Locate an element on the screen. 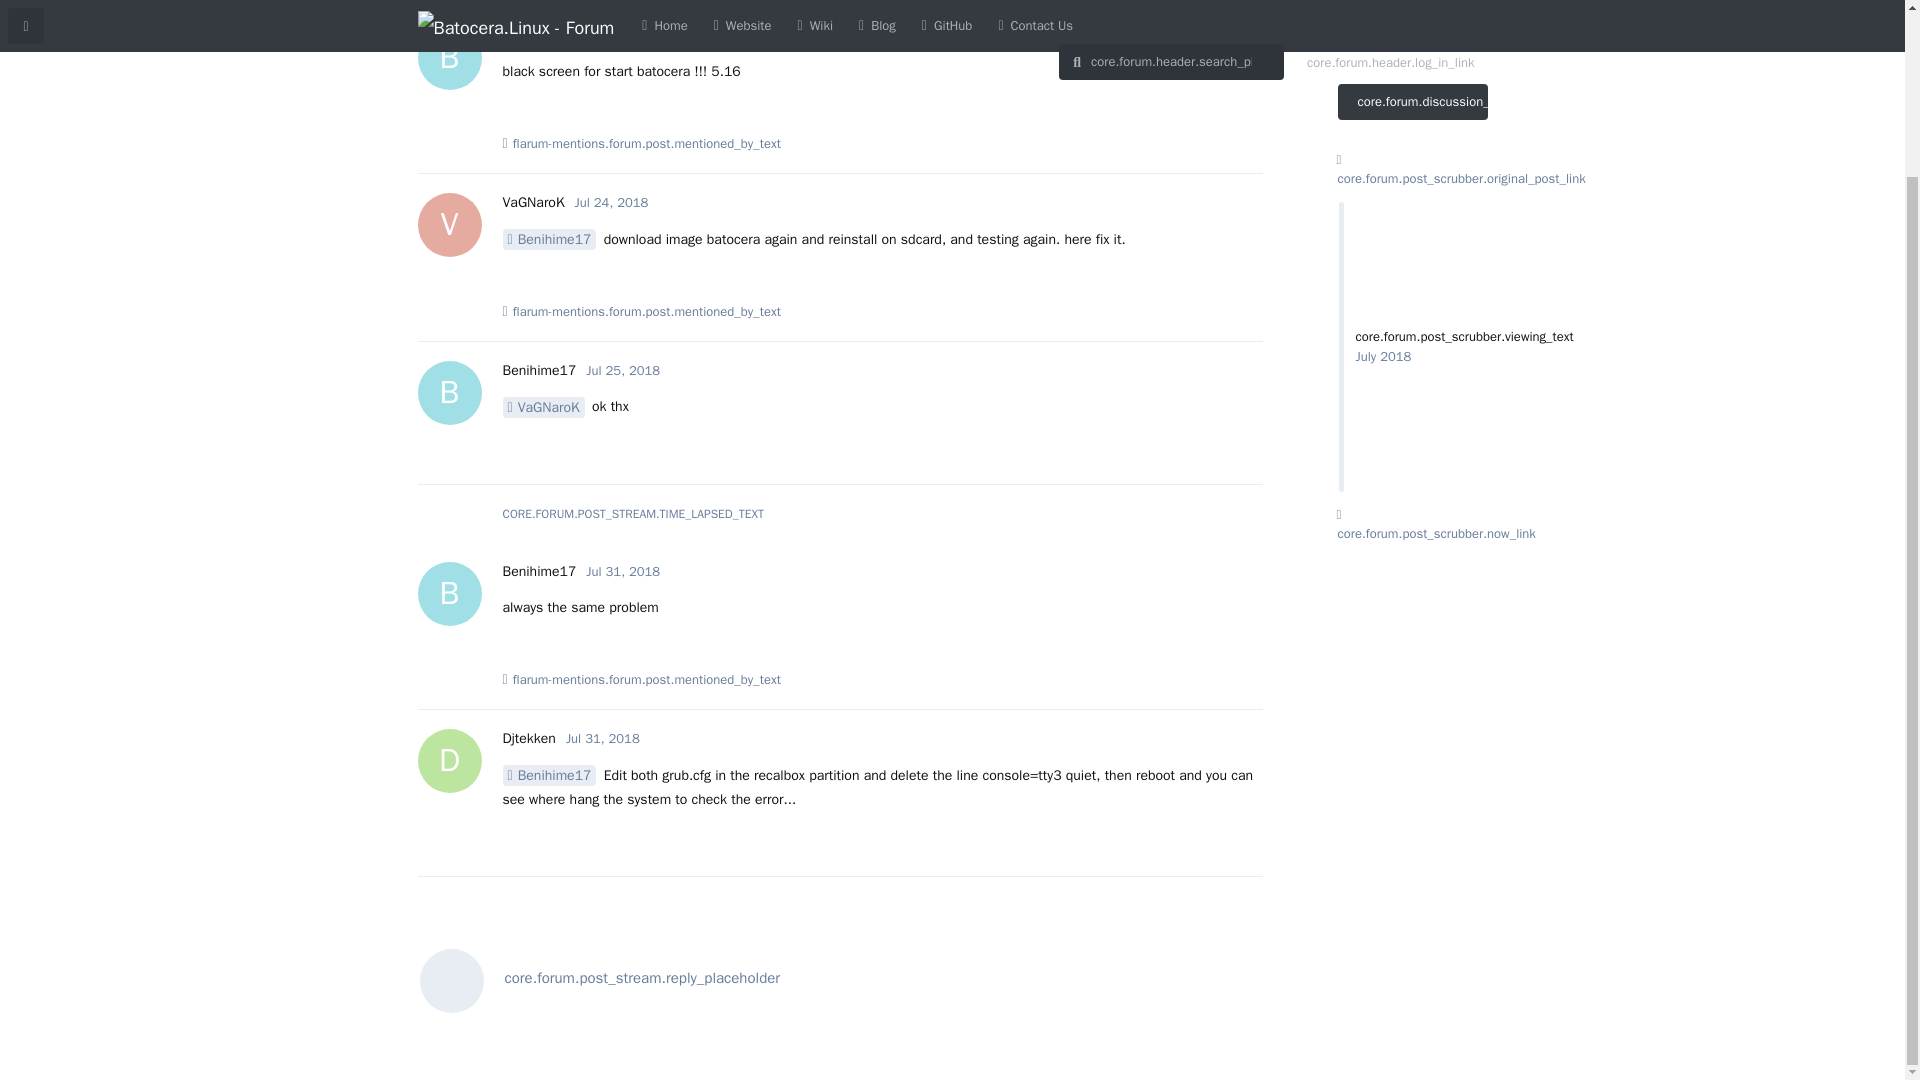 This screenshot has height=1080, width=1920. VaGNaroK is located at coordinates (622, 370).